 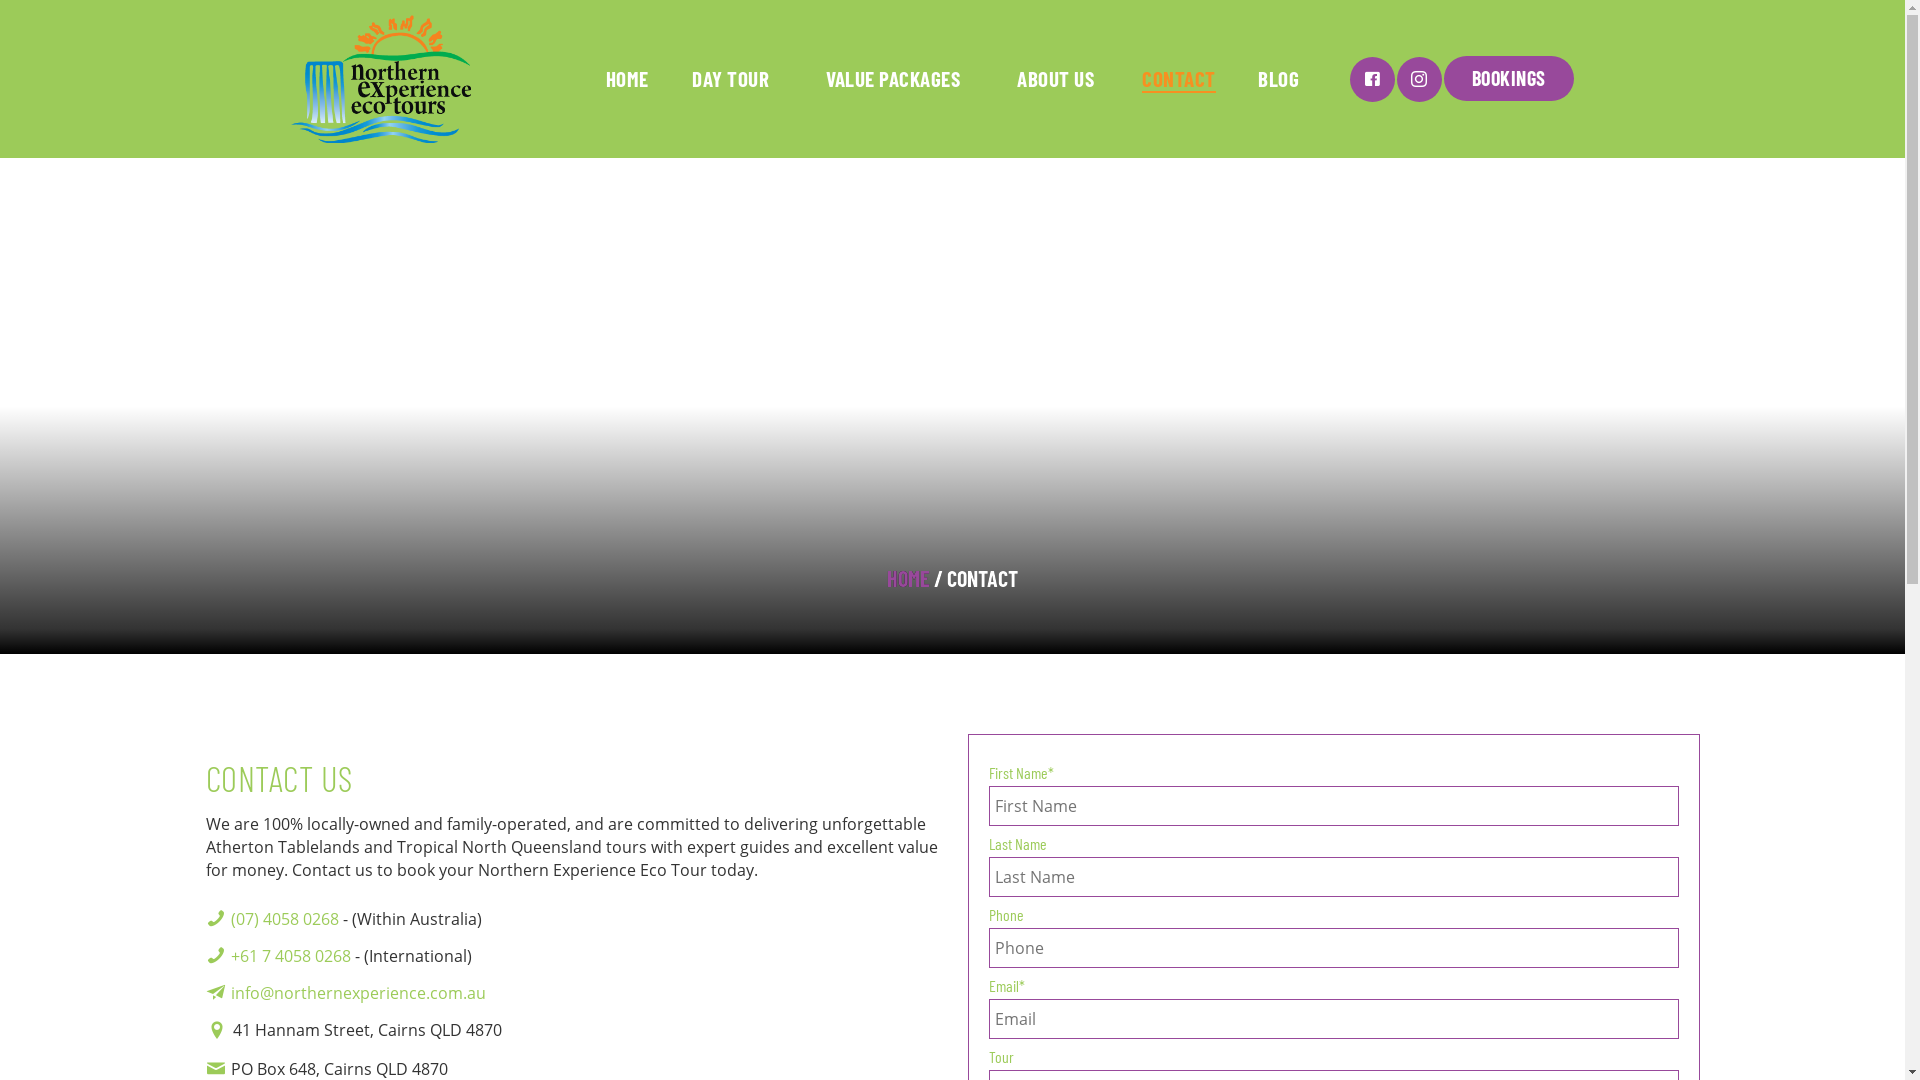 I want to click on info@northernexperience.com.au, so click(x=358, y=993).